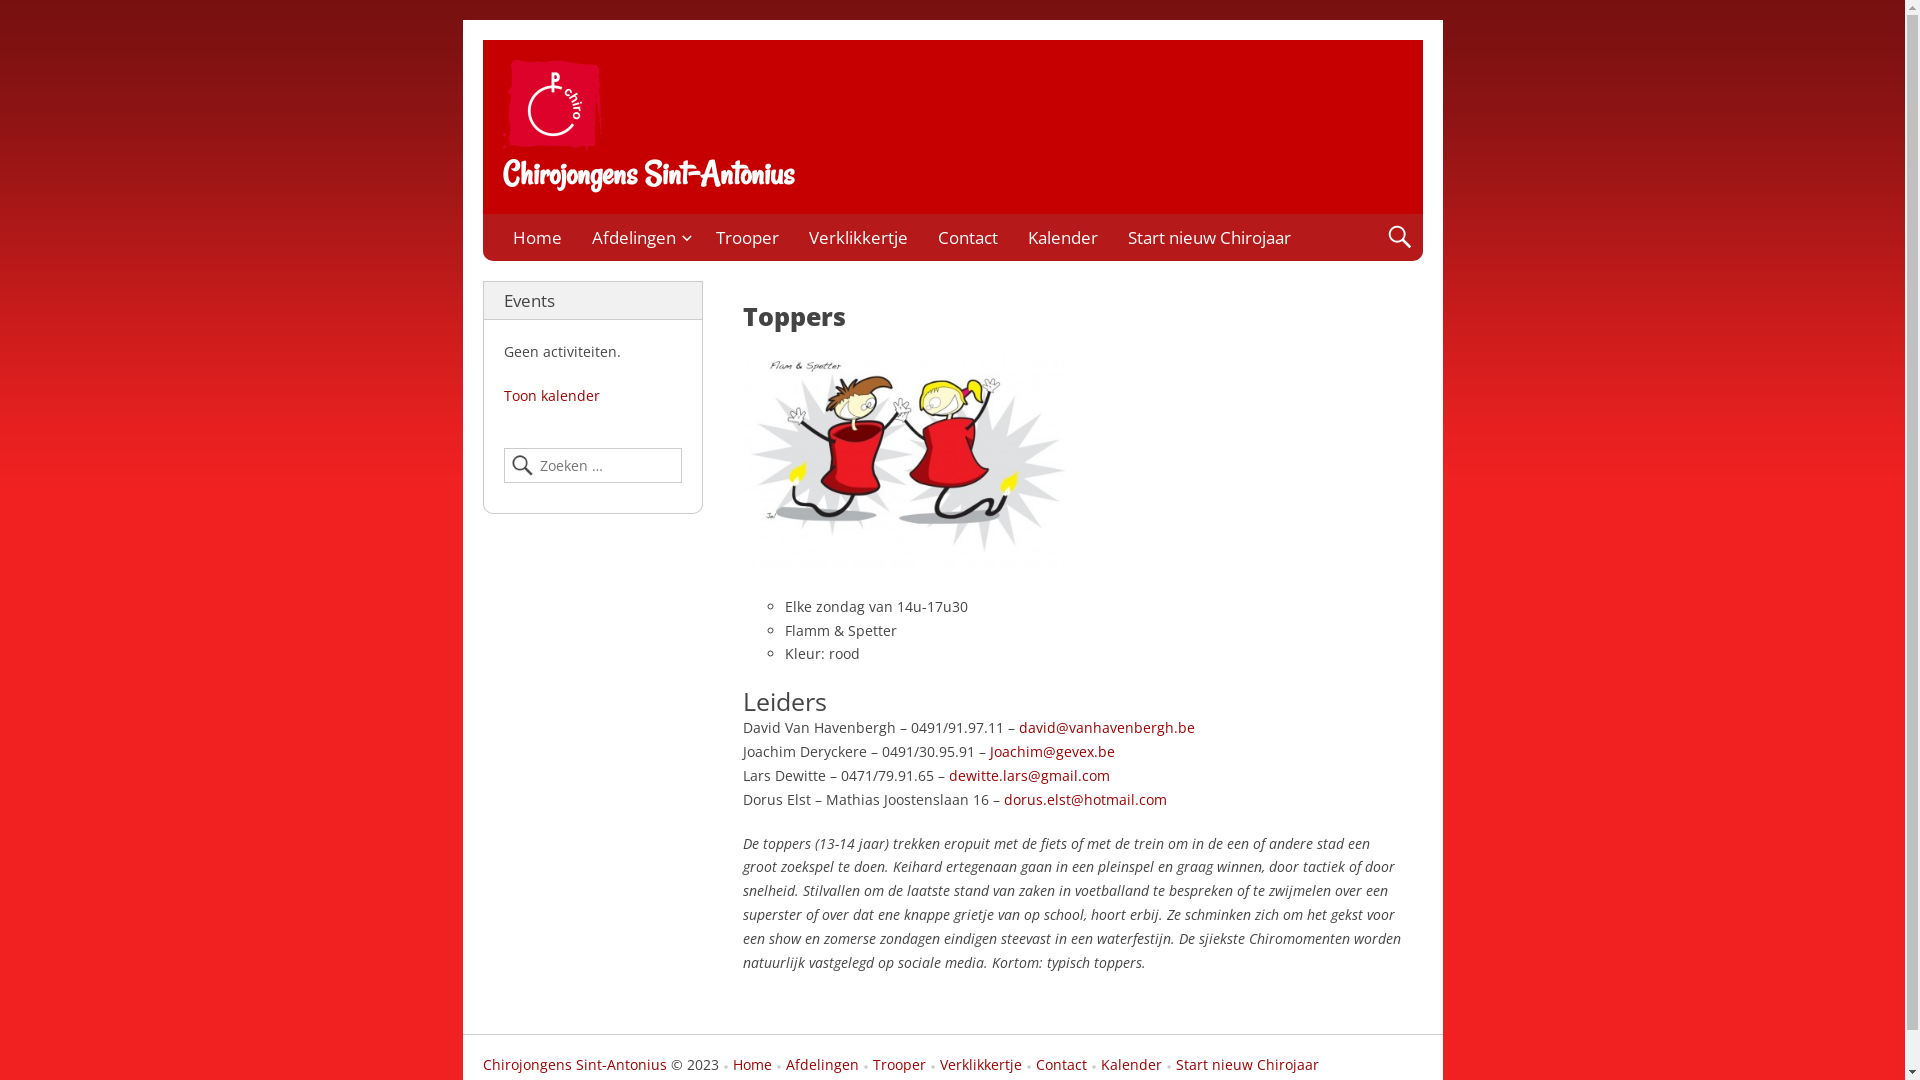  Describe the element at coordinates (816, 1066) in the screenshot. I see `Afdelingen` at that location.